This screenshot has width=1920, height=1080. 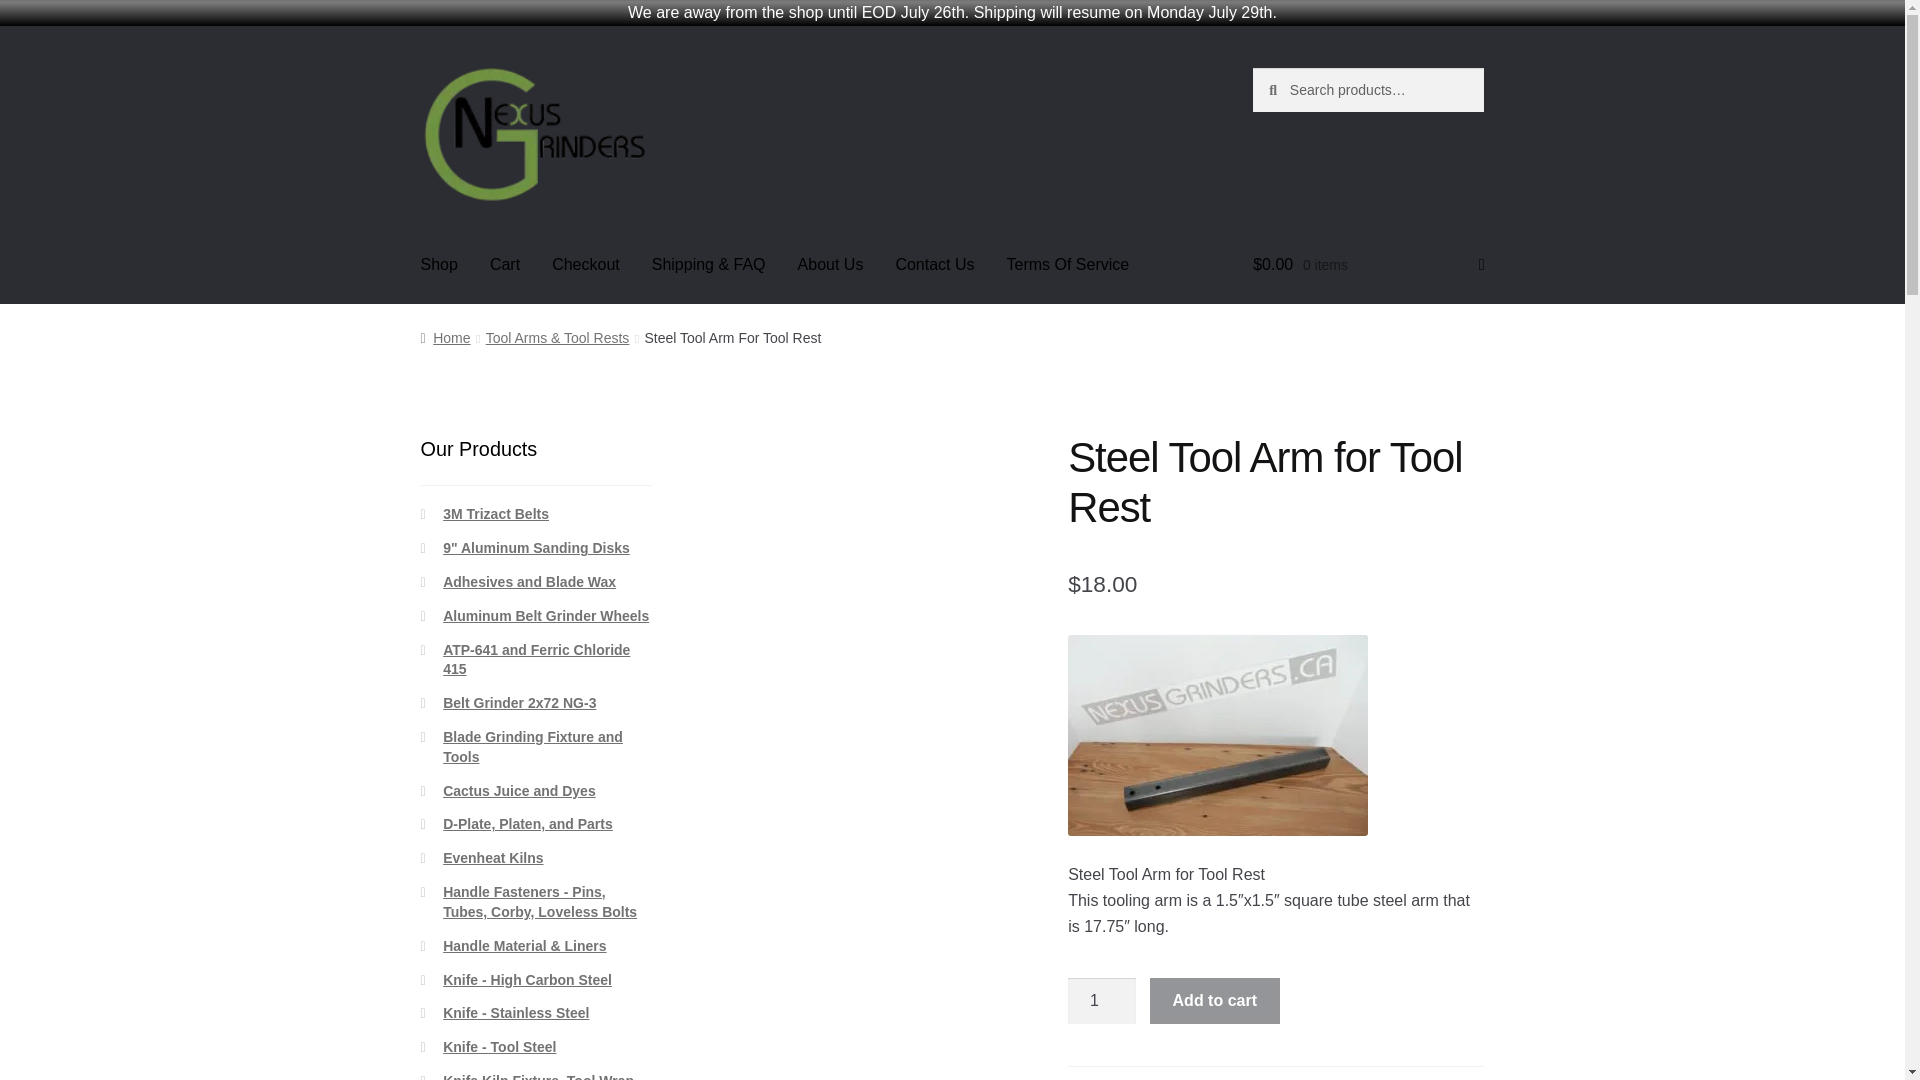 I want to click on 3M Trizact Belts, so click(x=496, y=514).